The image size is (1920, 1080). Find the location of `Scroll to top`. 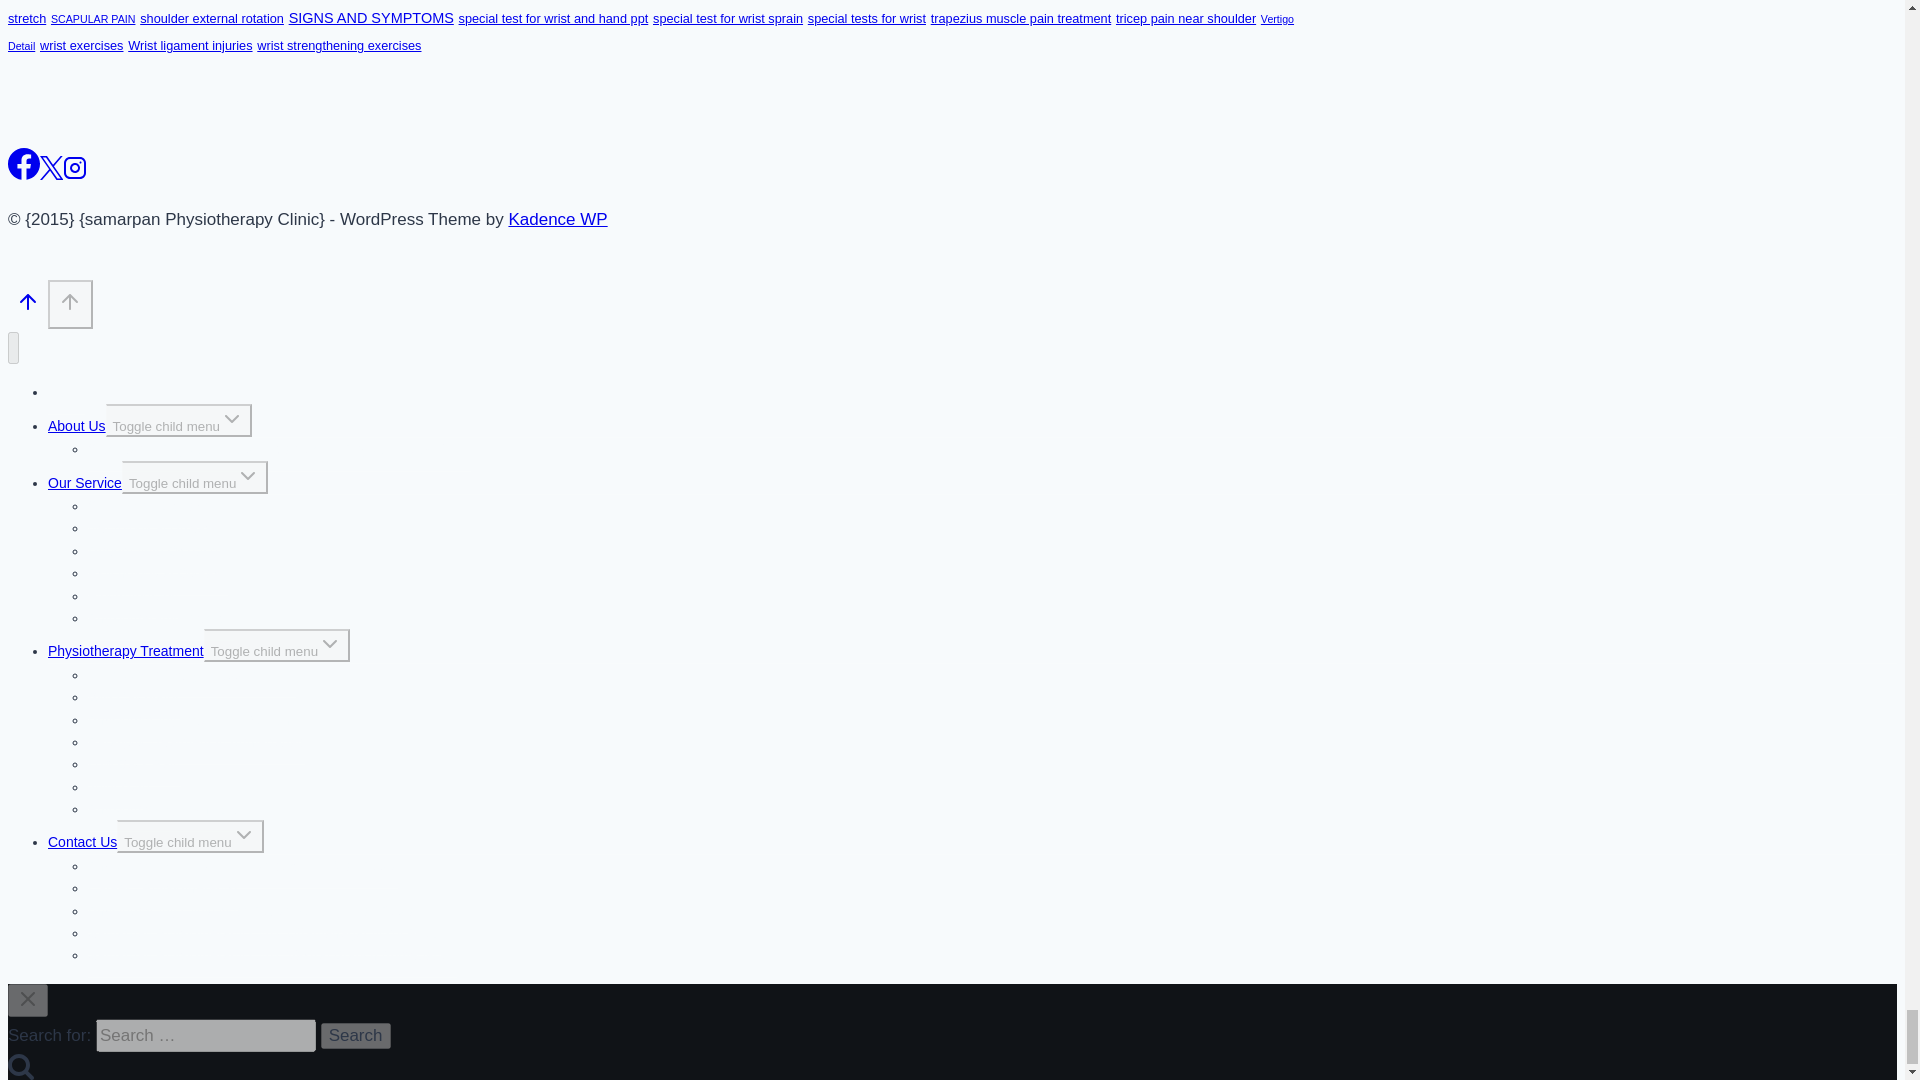

Scroll to top is located at coordinates (28, 307).